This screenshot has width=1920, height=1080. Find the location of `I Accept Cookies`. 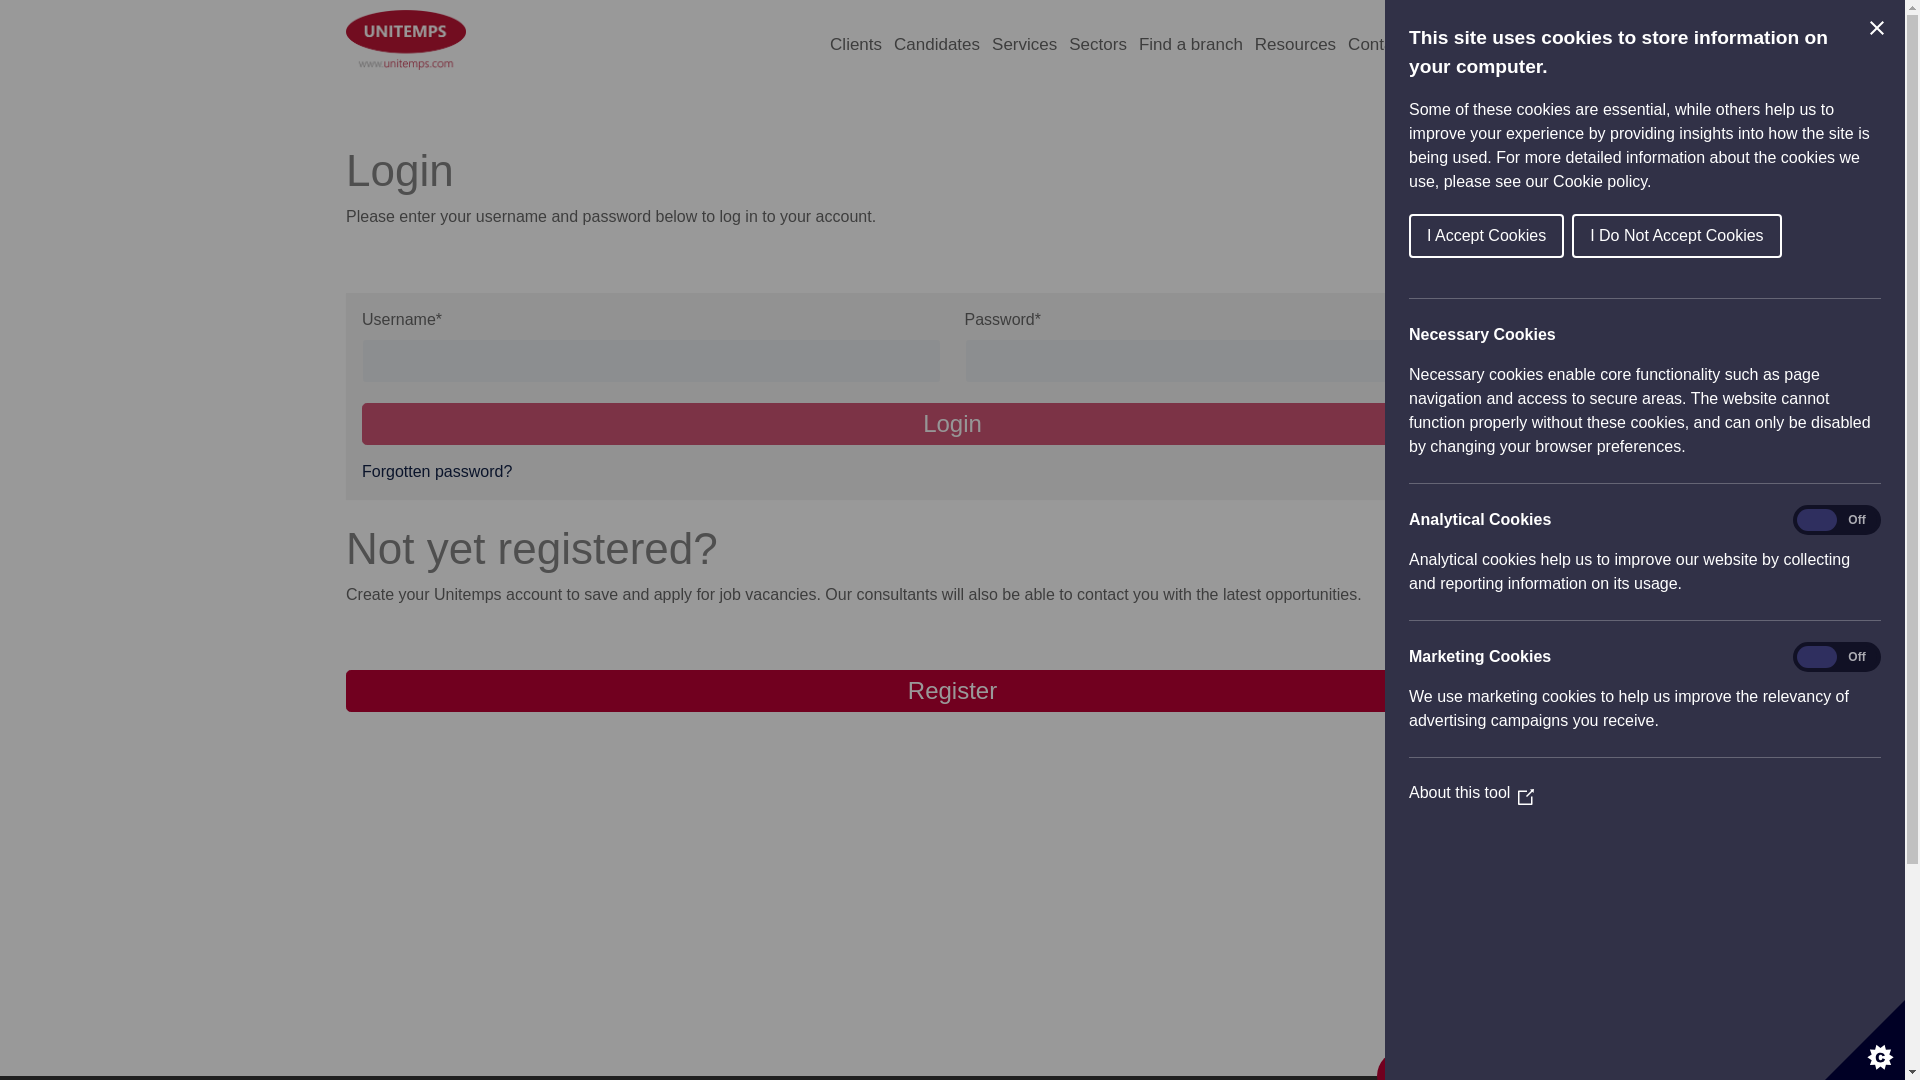

I Accept Cookies is located at coordinates (1794, 236).